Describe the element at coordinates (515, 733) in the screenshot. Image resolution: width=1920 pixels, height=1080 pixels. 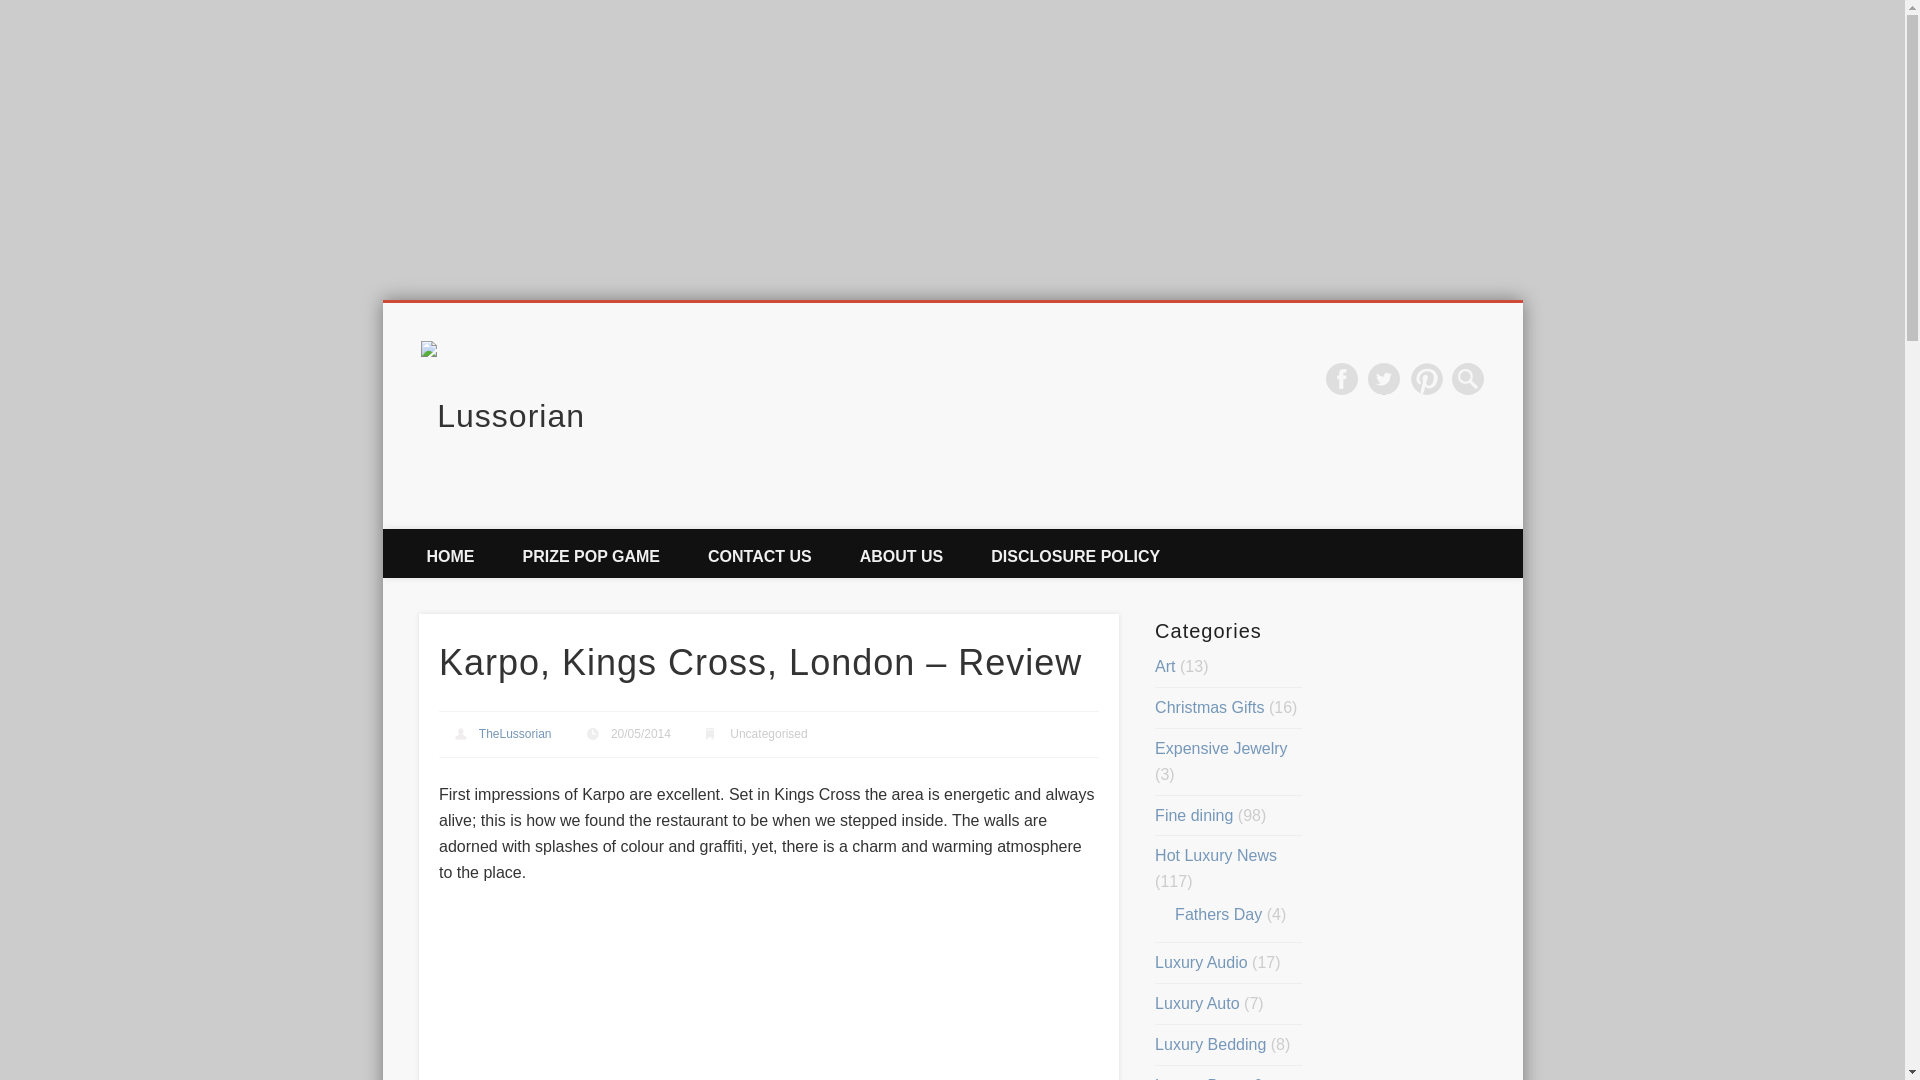
I see `TheLussorian` at that location.